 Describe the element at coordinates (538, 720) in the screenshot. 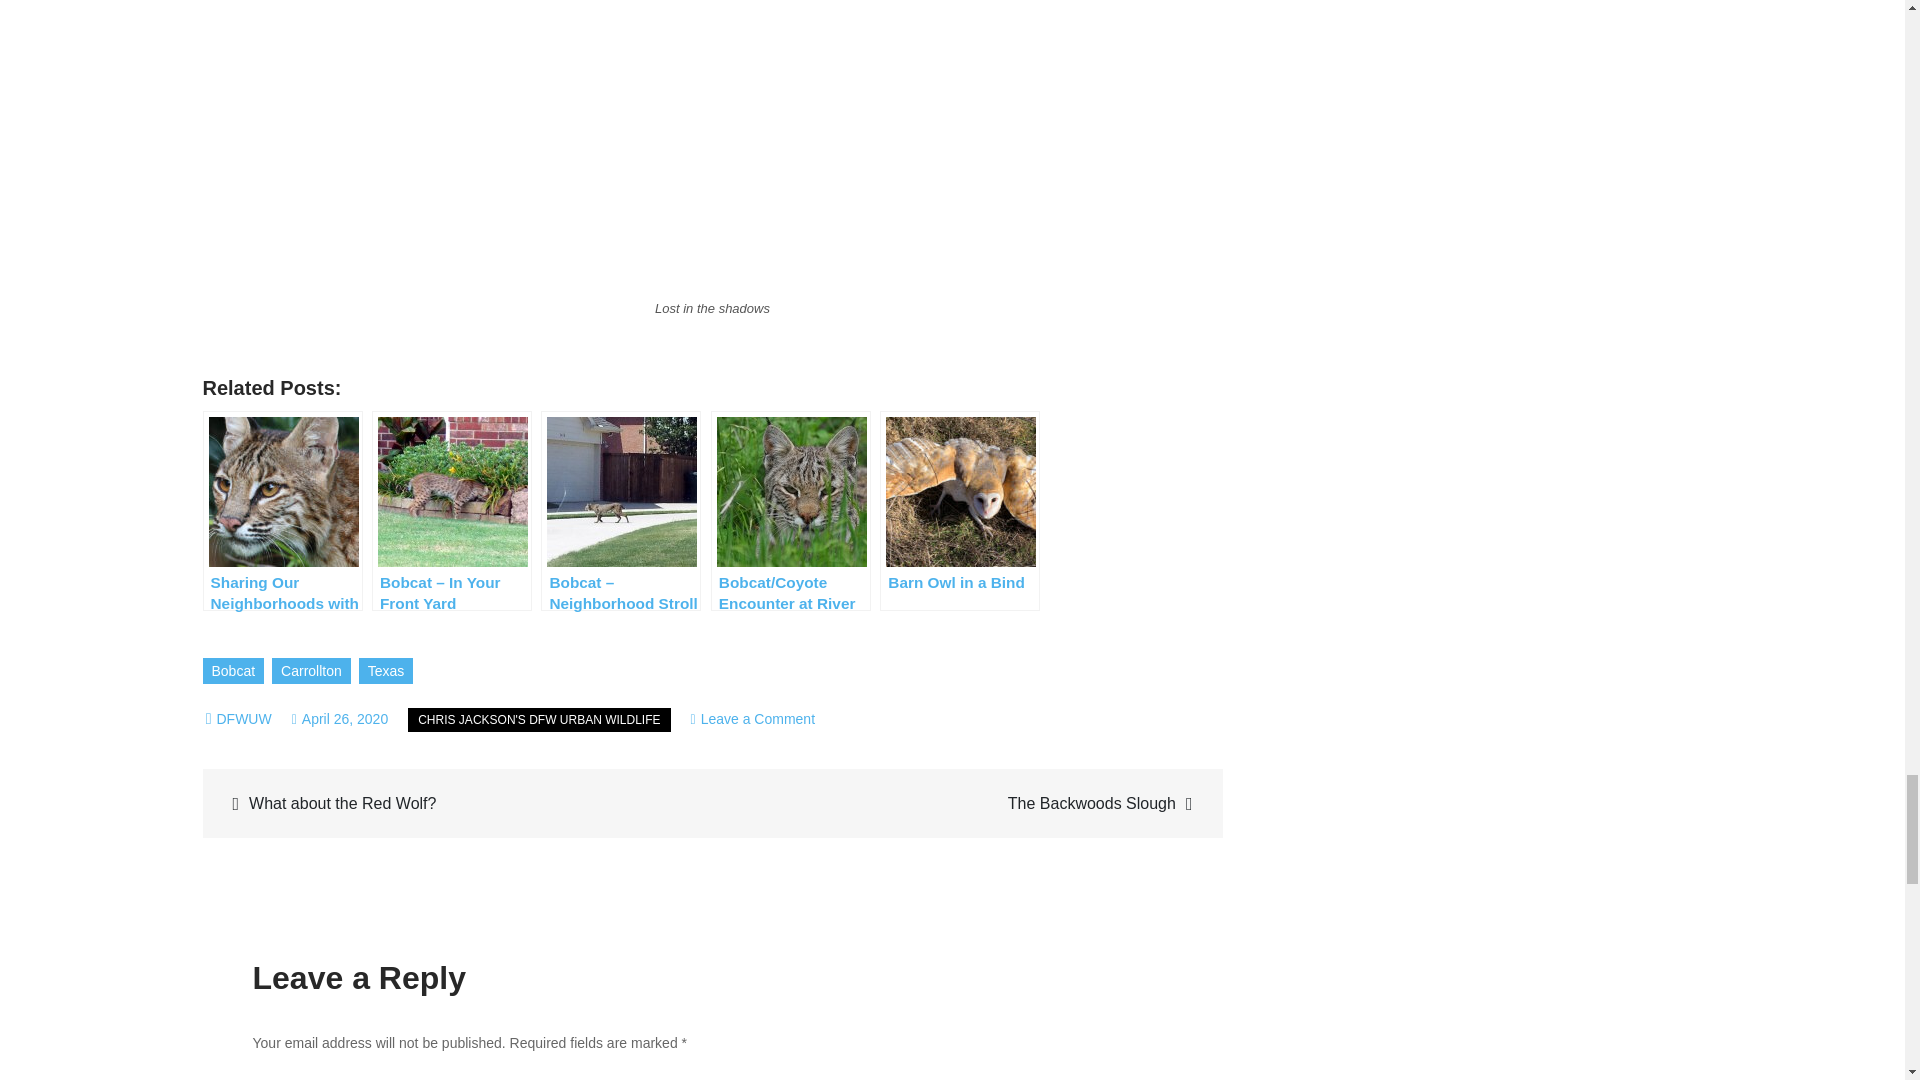

I see `Texas` at that location.